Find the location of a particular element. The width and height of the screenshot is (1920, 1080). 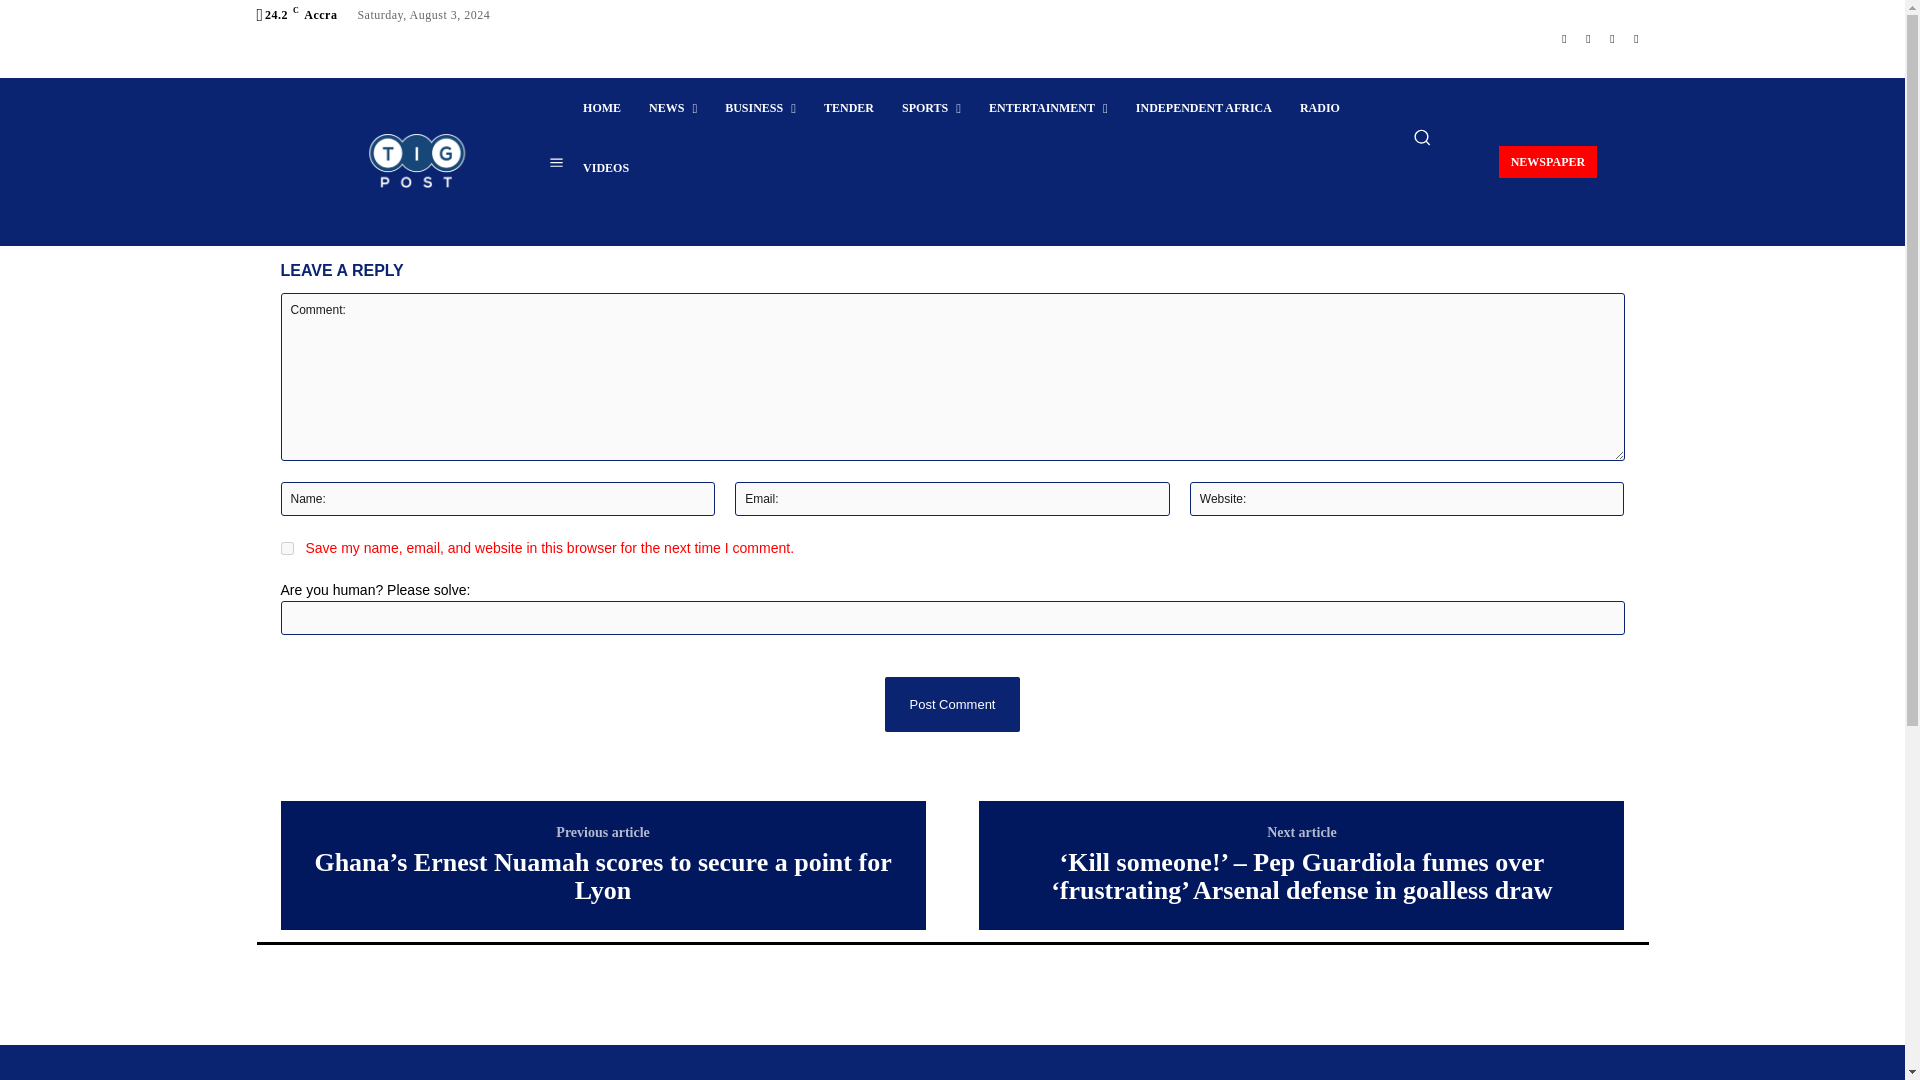

HOME is located at coordinates (582, 66).